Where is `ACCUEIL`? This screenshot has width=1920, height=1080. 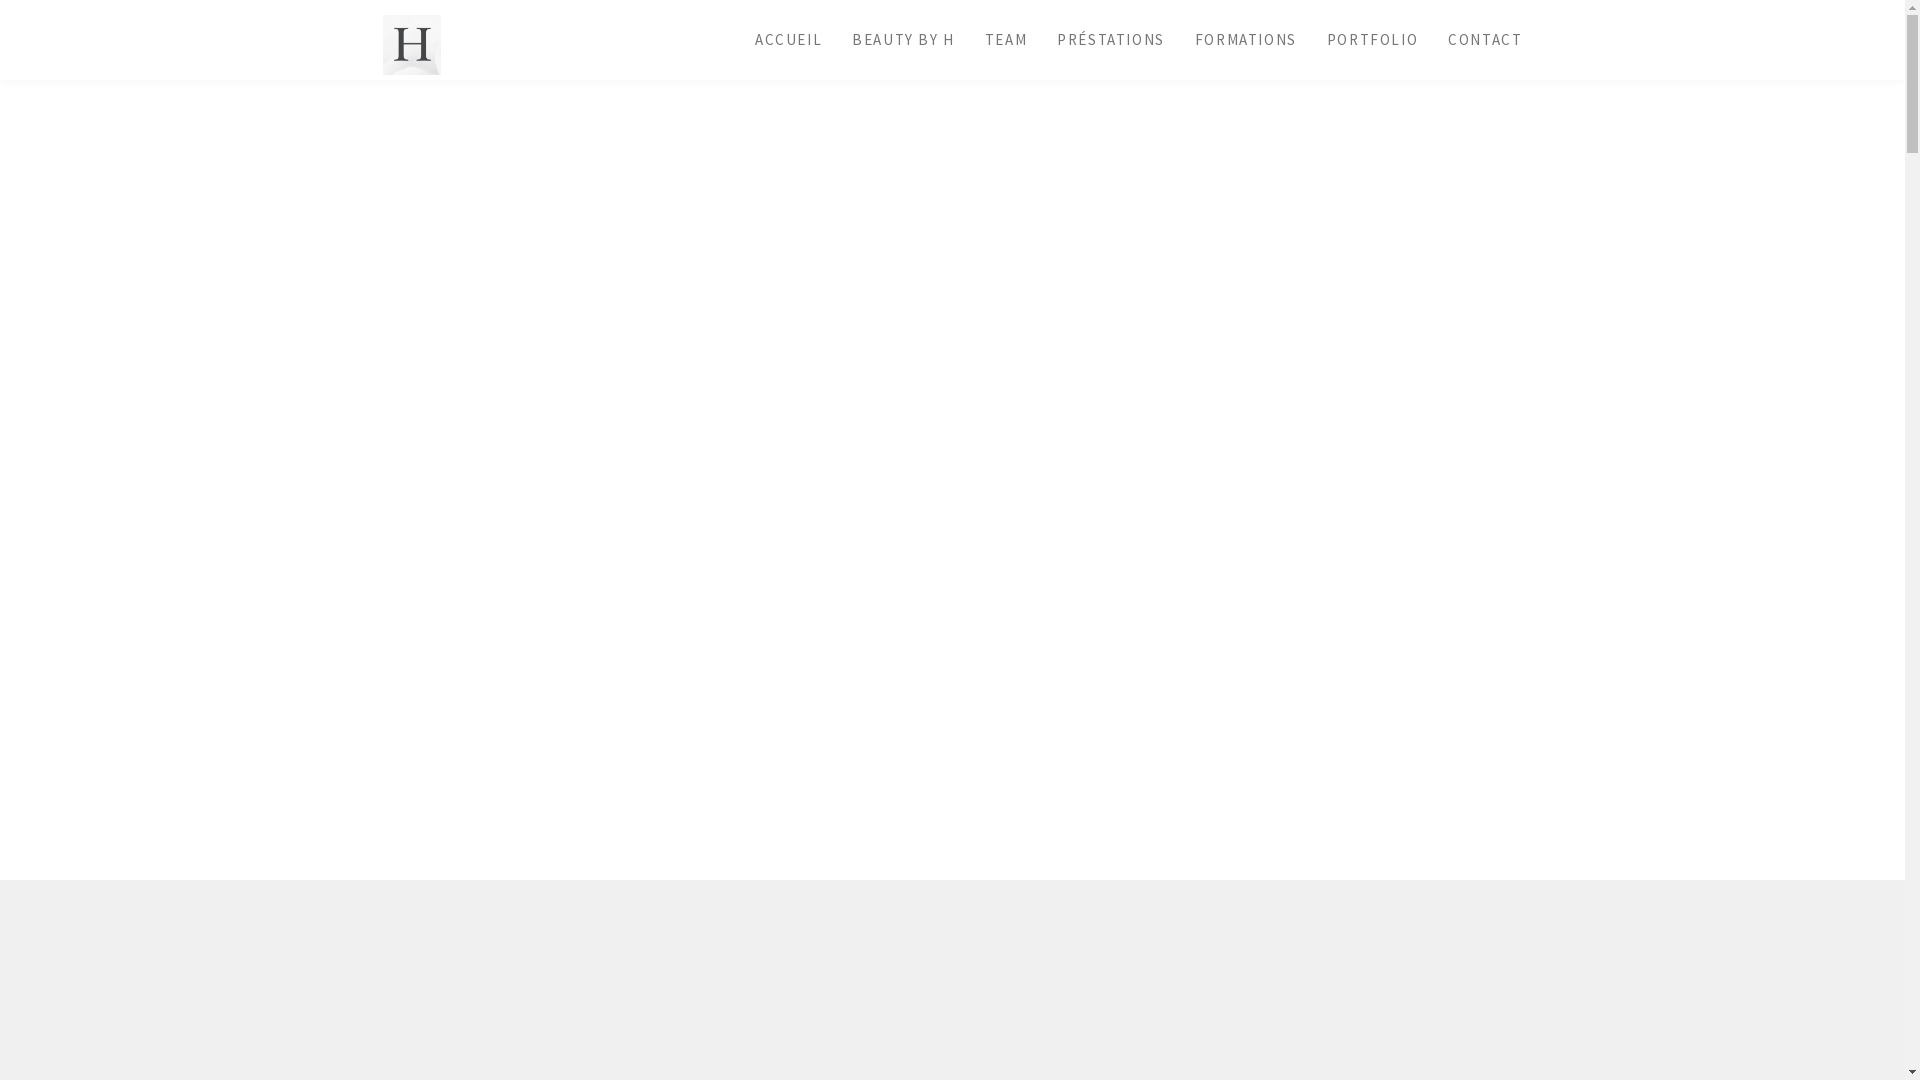
ACCUEIL is located at coordinates (788, 40).